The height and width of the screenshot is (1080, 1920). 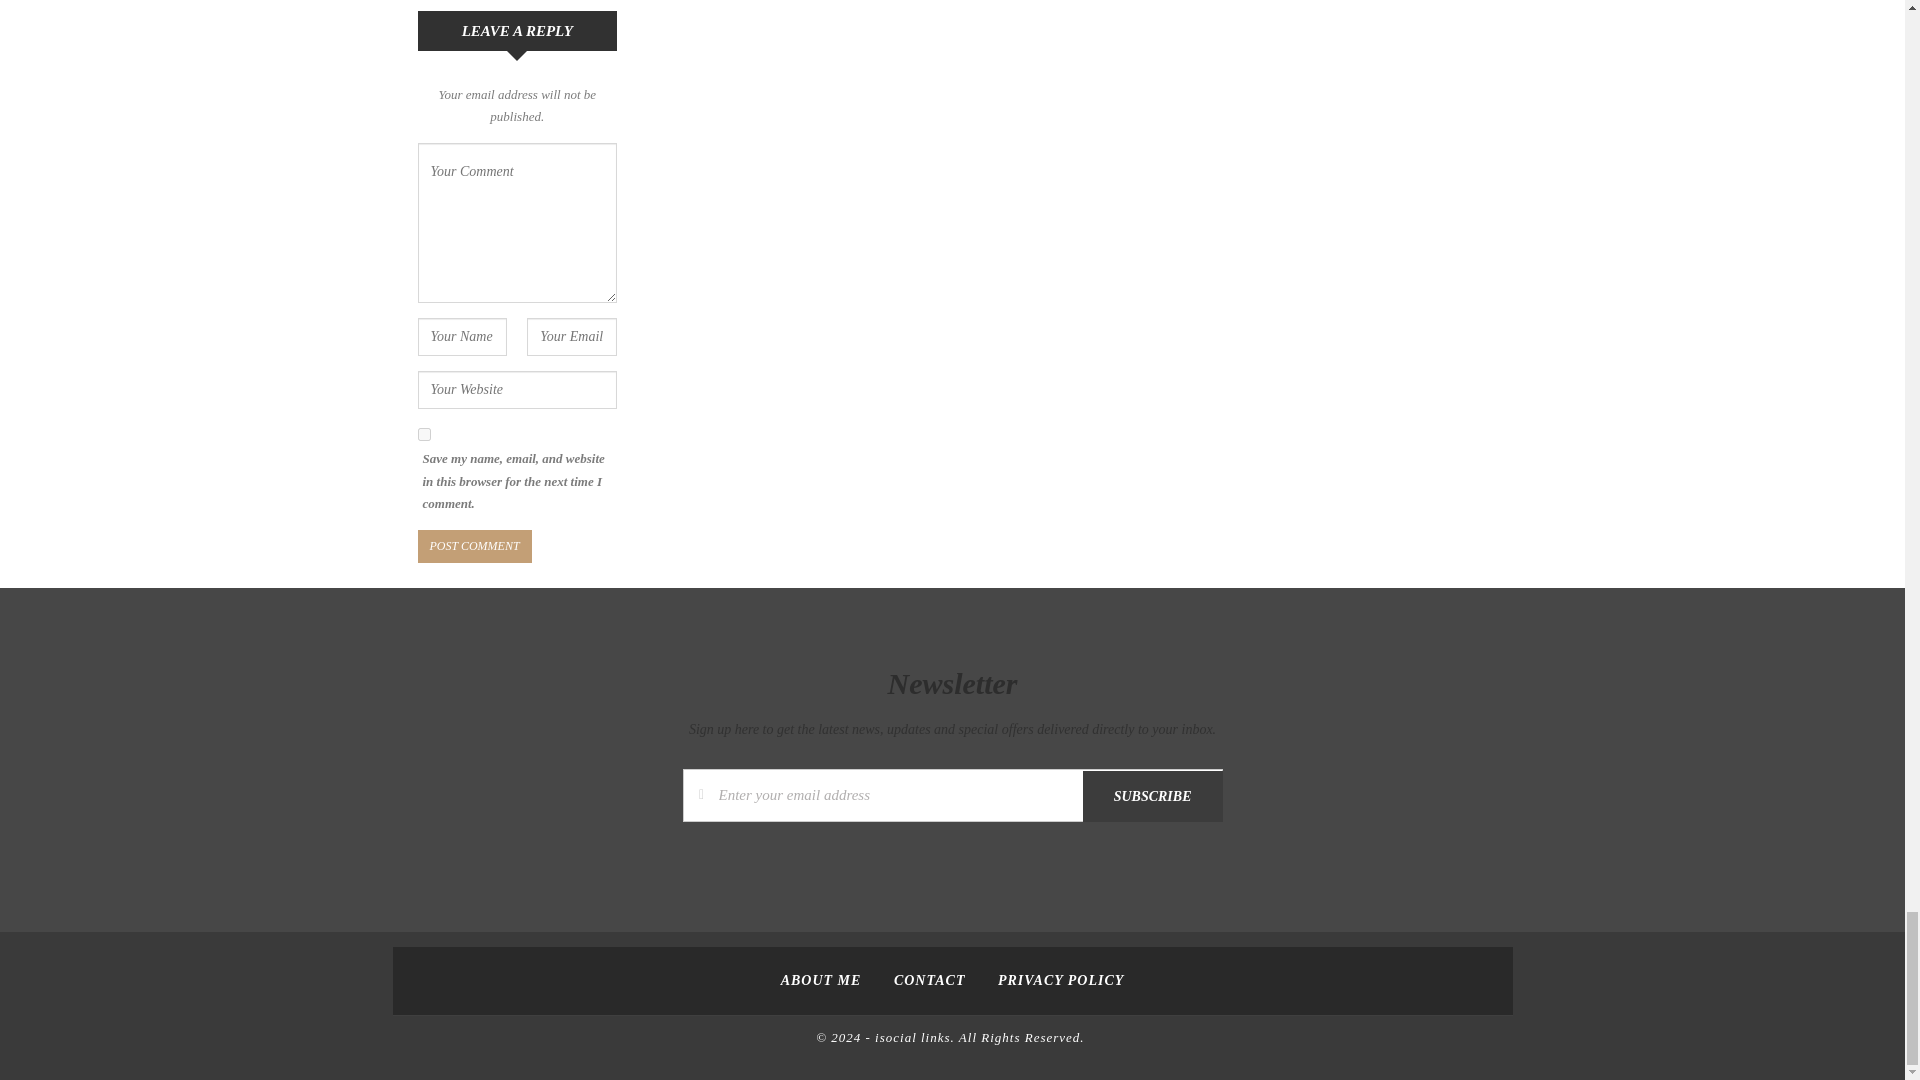 I want to click on Post Comment, so click(x=474, y=546).